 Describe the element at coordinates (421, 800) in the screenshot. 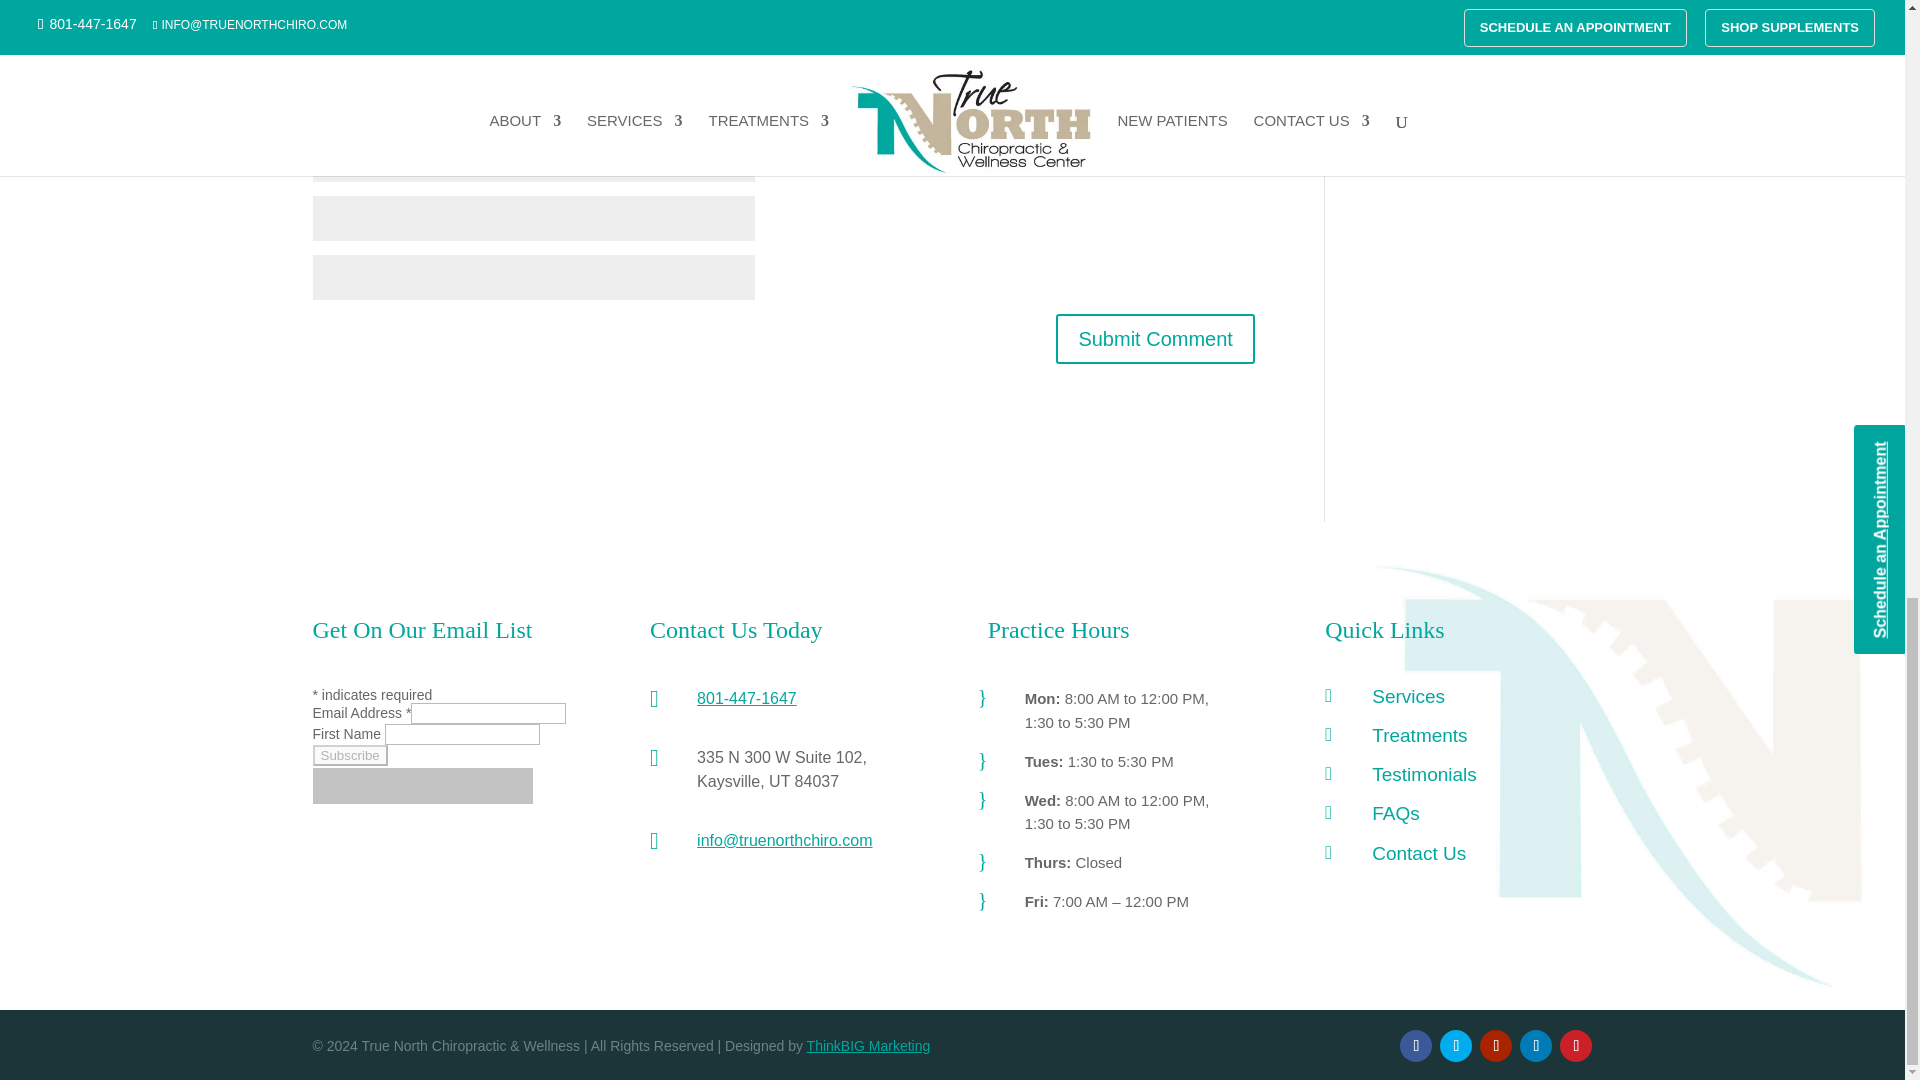

I see `Mailchimp - email marketing made easy and fun` at that location.